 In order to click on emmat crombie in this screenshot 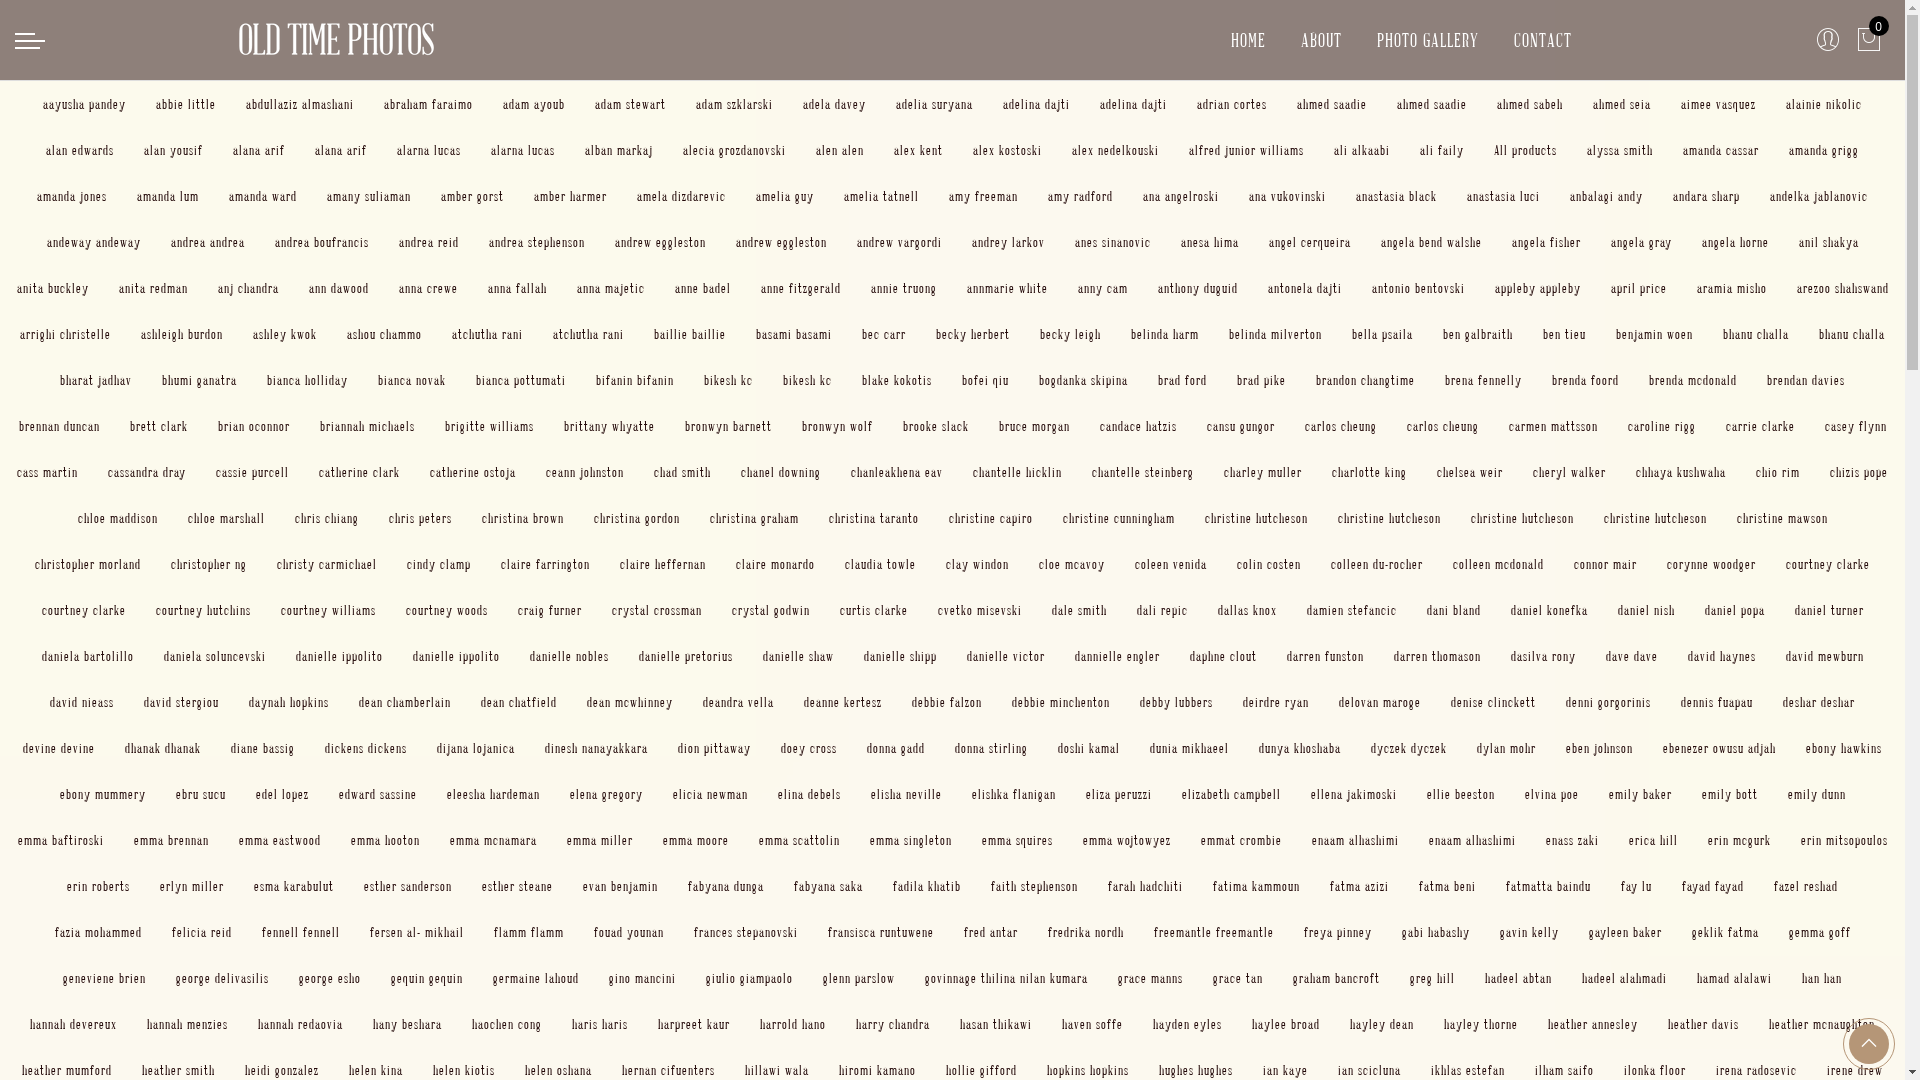, I will do `click(1240, 840)`.